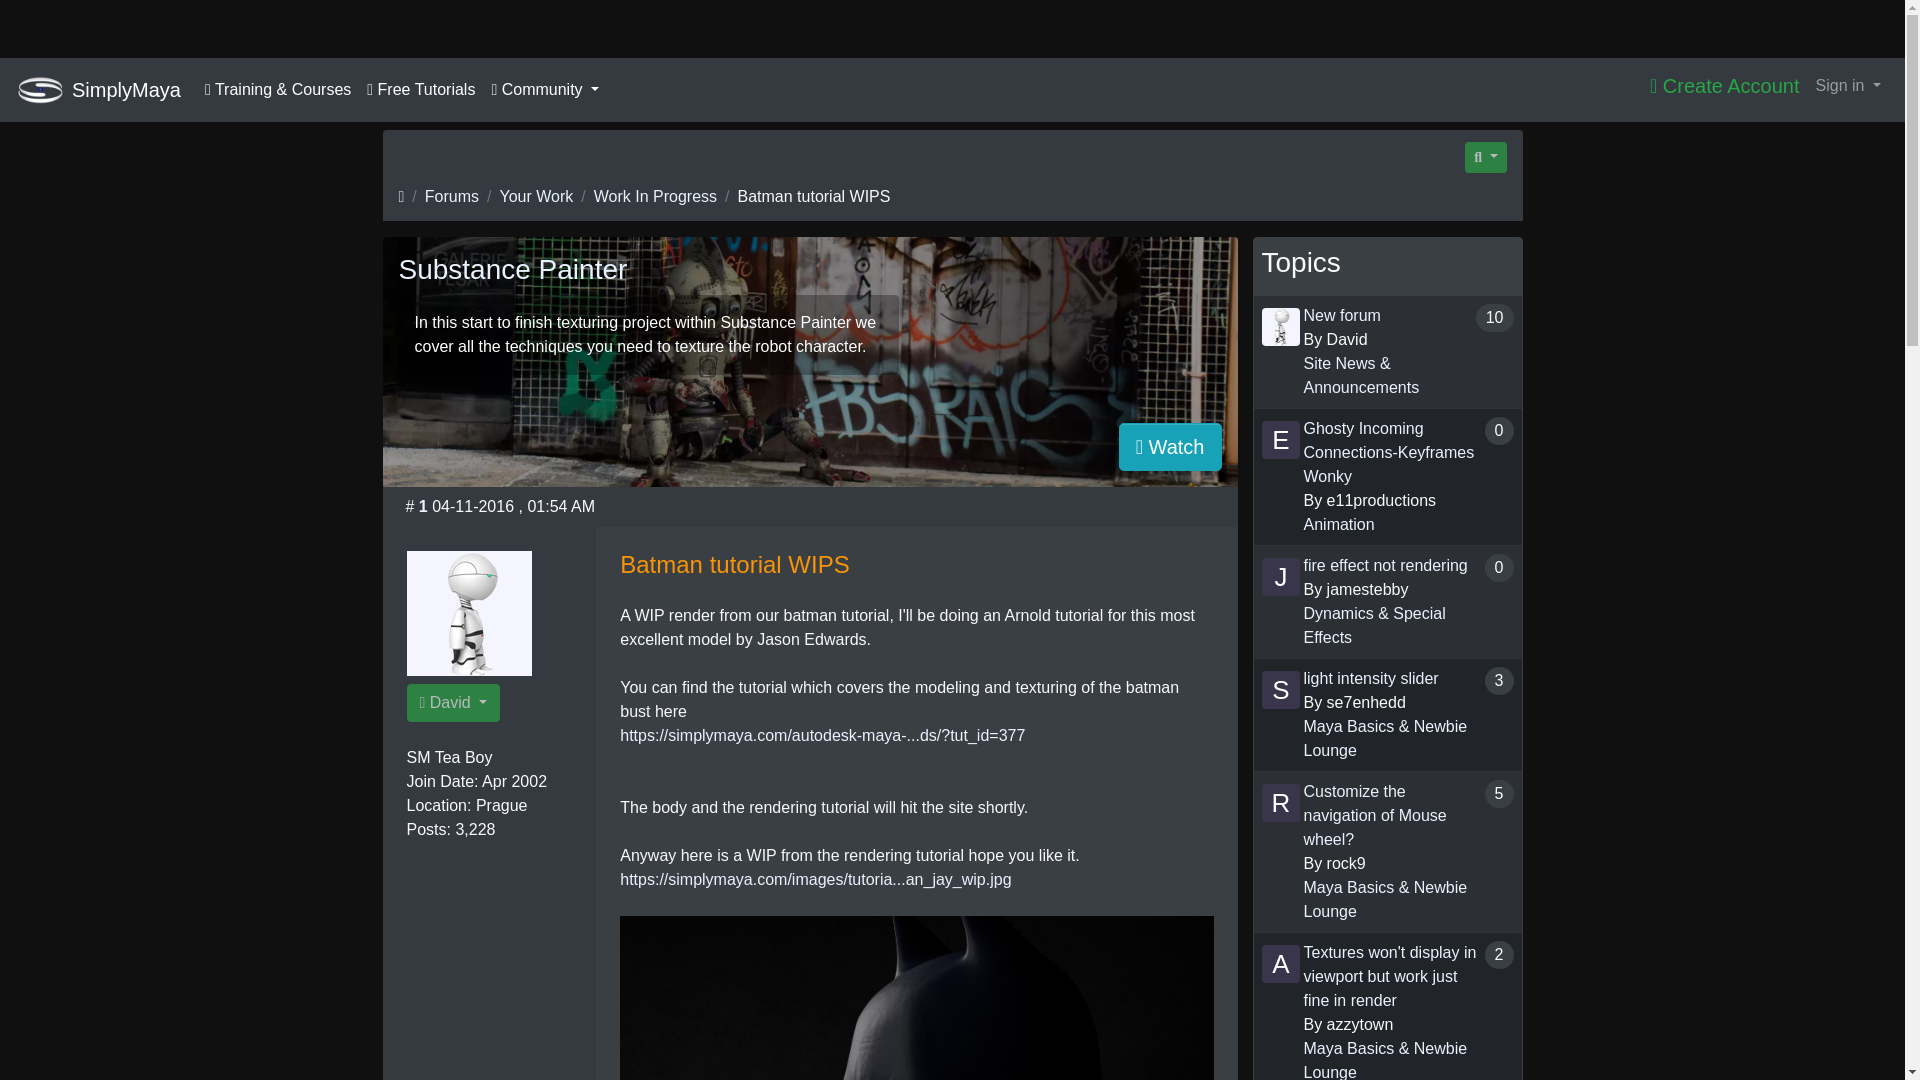 The height and width of the screenshot is (1080, 1920). Describe the element at coordinates (451, 196) in the screenshot. I see `Forums` at that location.